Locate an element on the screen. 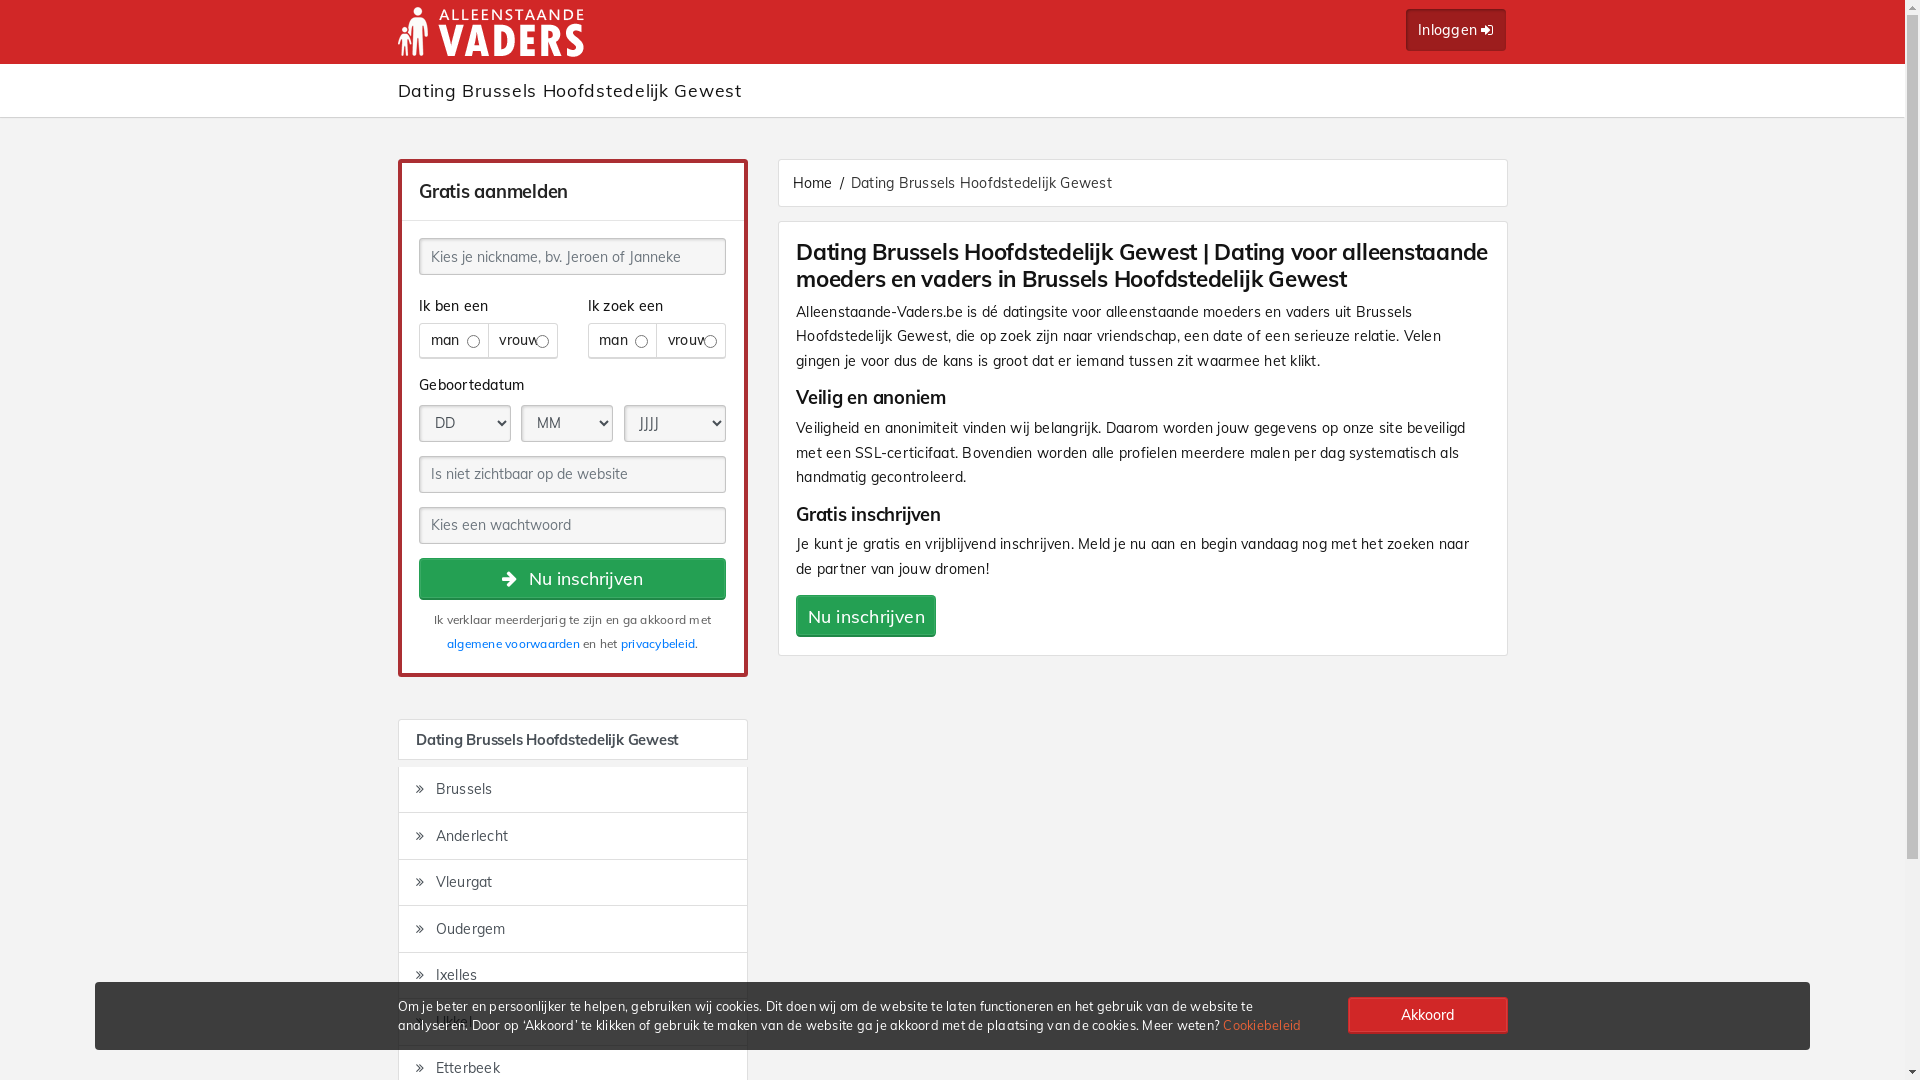 The height and width of the screenshot is (1080, 1920). Ixelles is located at coordinates (573, 976).